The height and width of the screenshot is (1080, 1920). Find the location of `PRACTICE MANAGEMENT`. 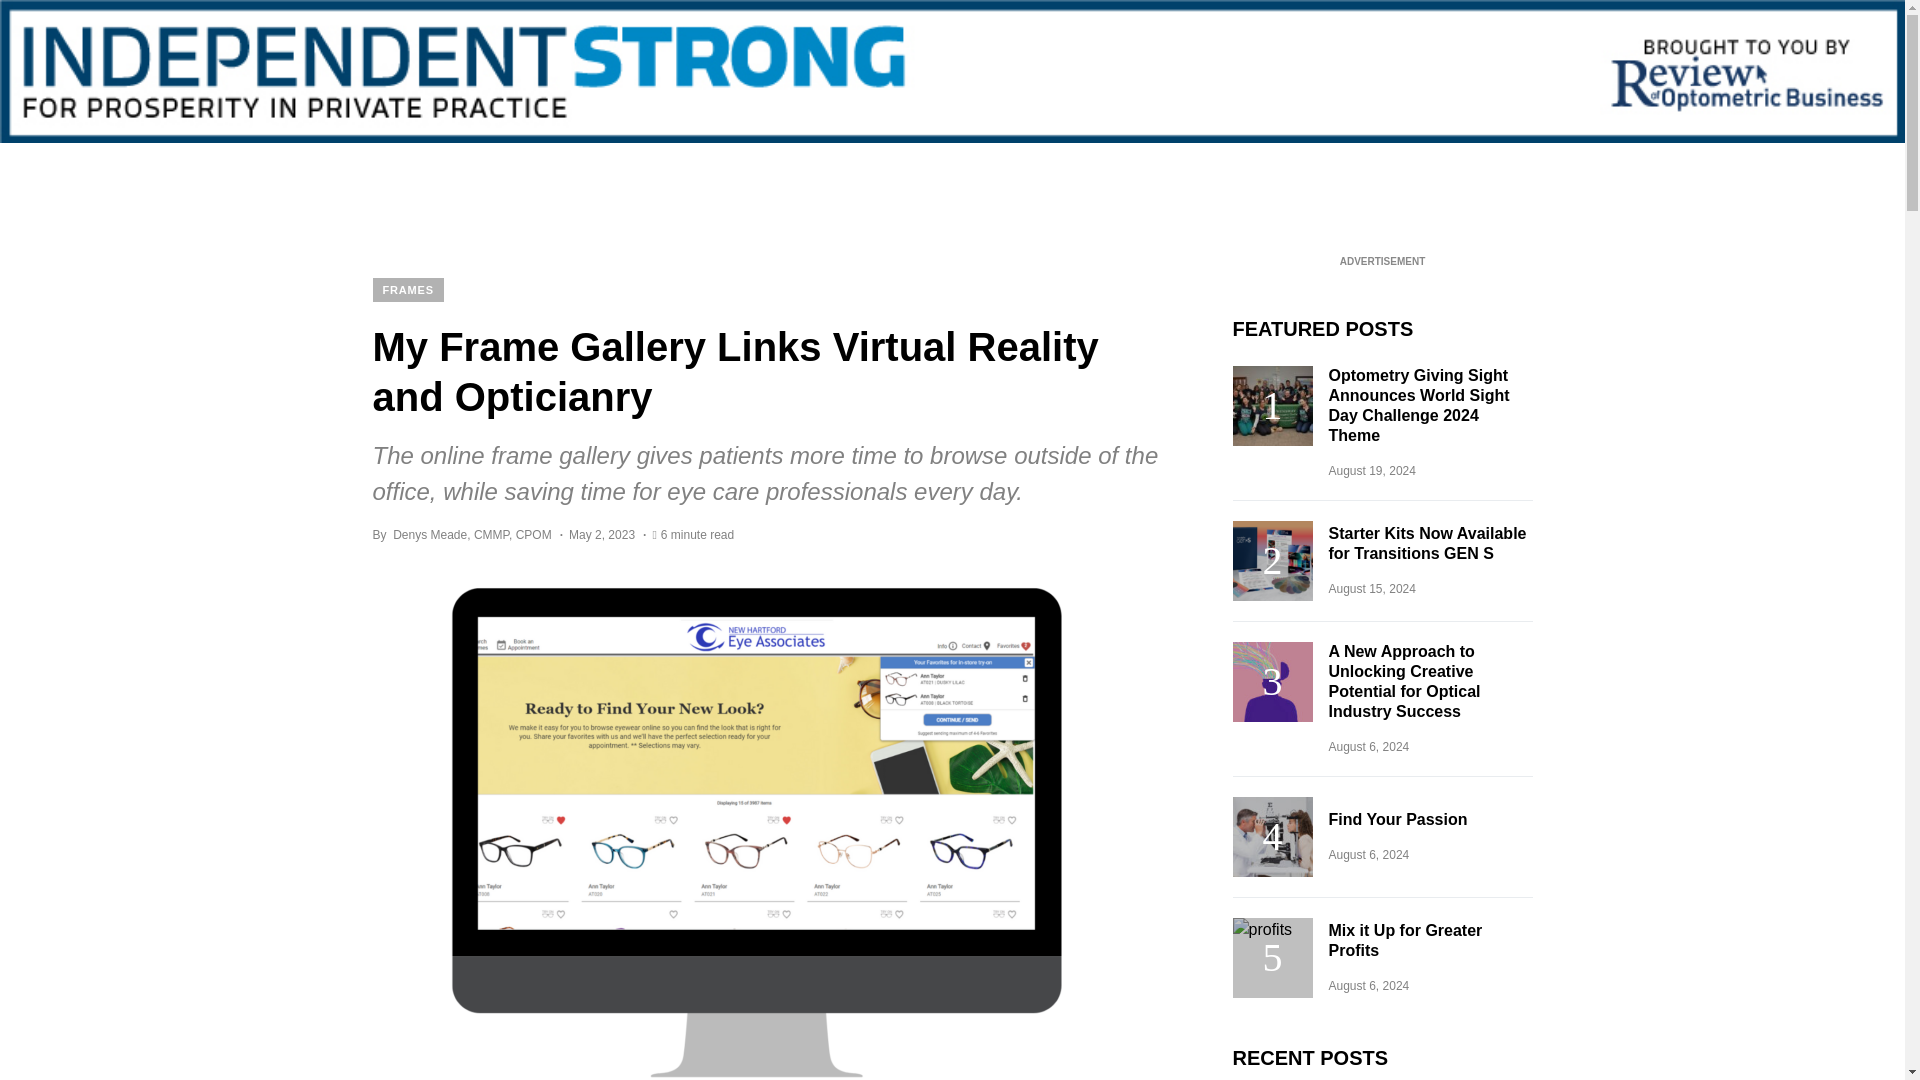

PRACTICE MANAGEMENT is located at coordinates (509, 172).